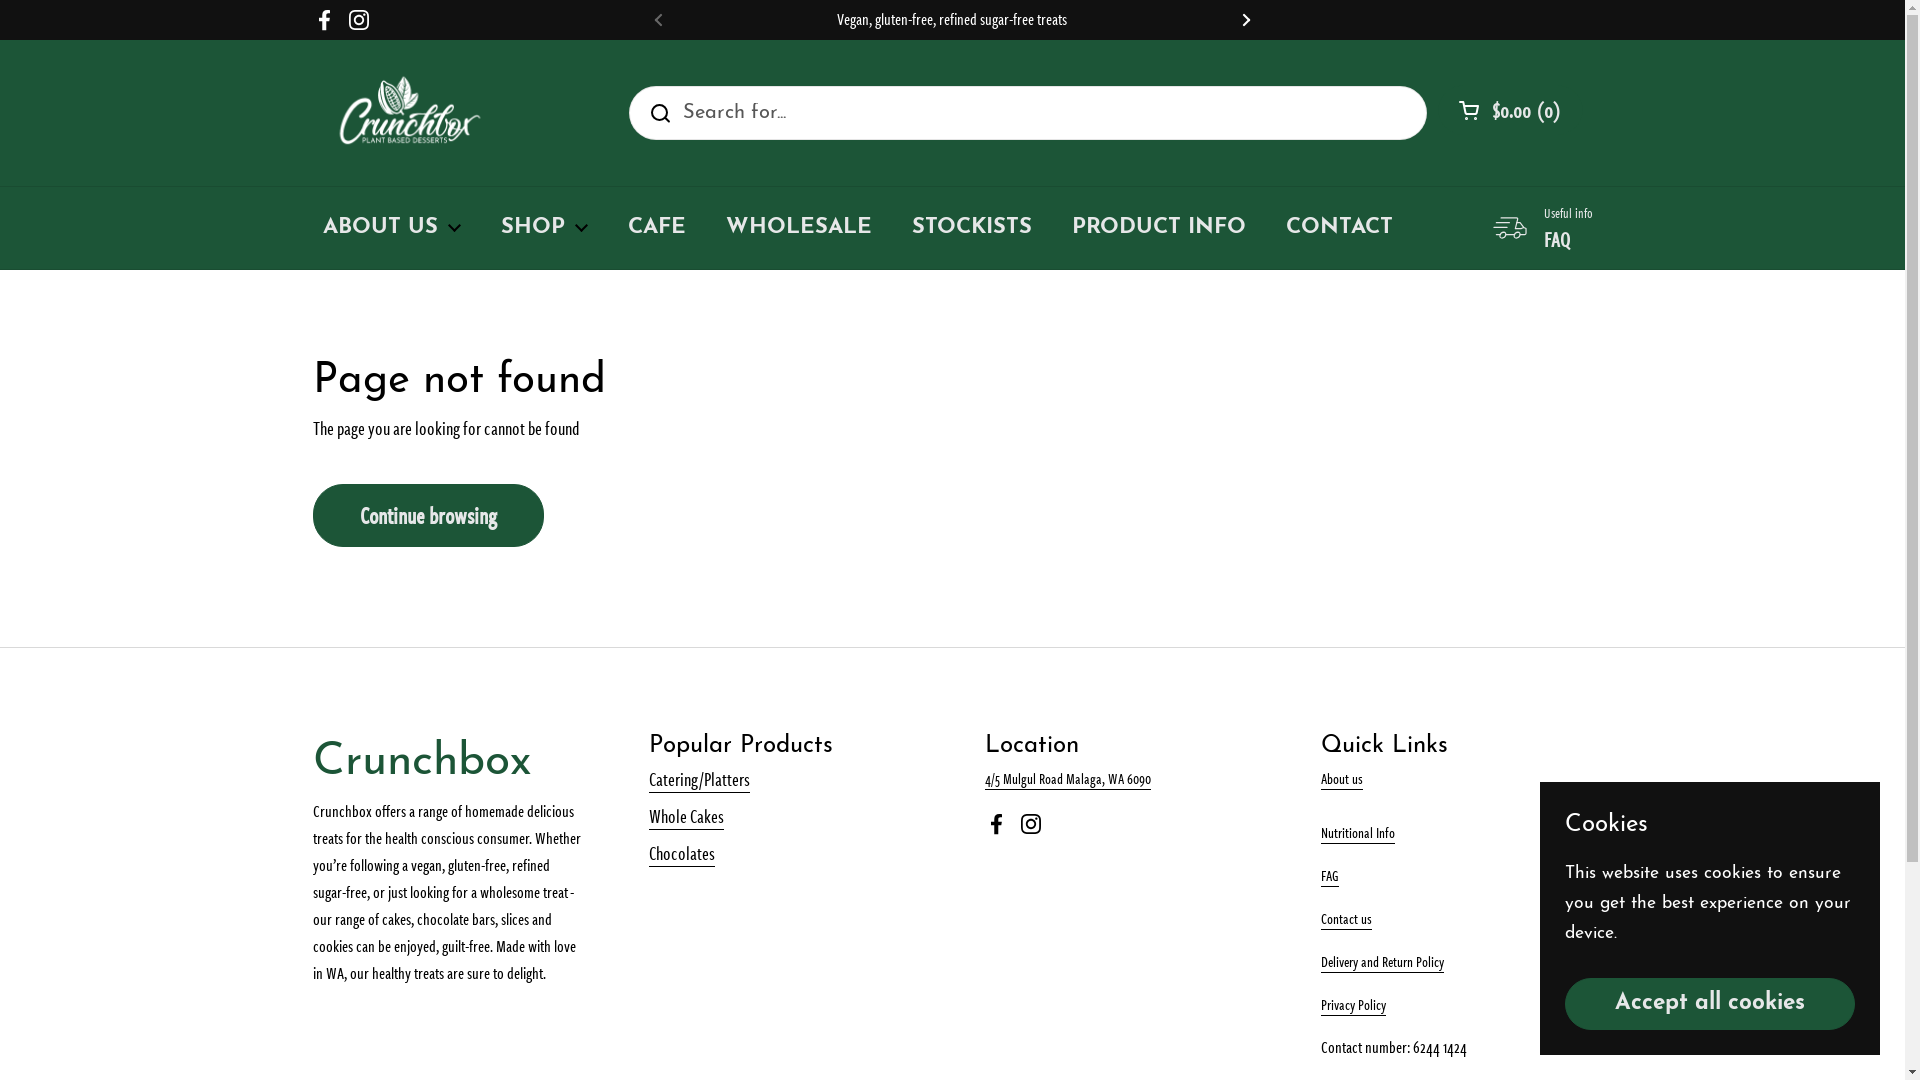  Describe the element at coordinates (409, 112) in the screenshot. I see `Crunchbox` at that location.